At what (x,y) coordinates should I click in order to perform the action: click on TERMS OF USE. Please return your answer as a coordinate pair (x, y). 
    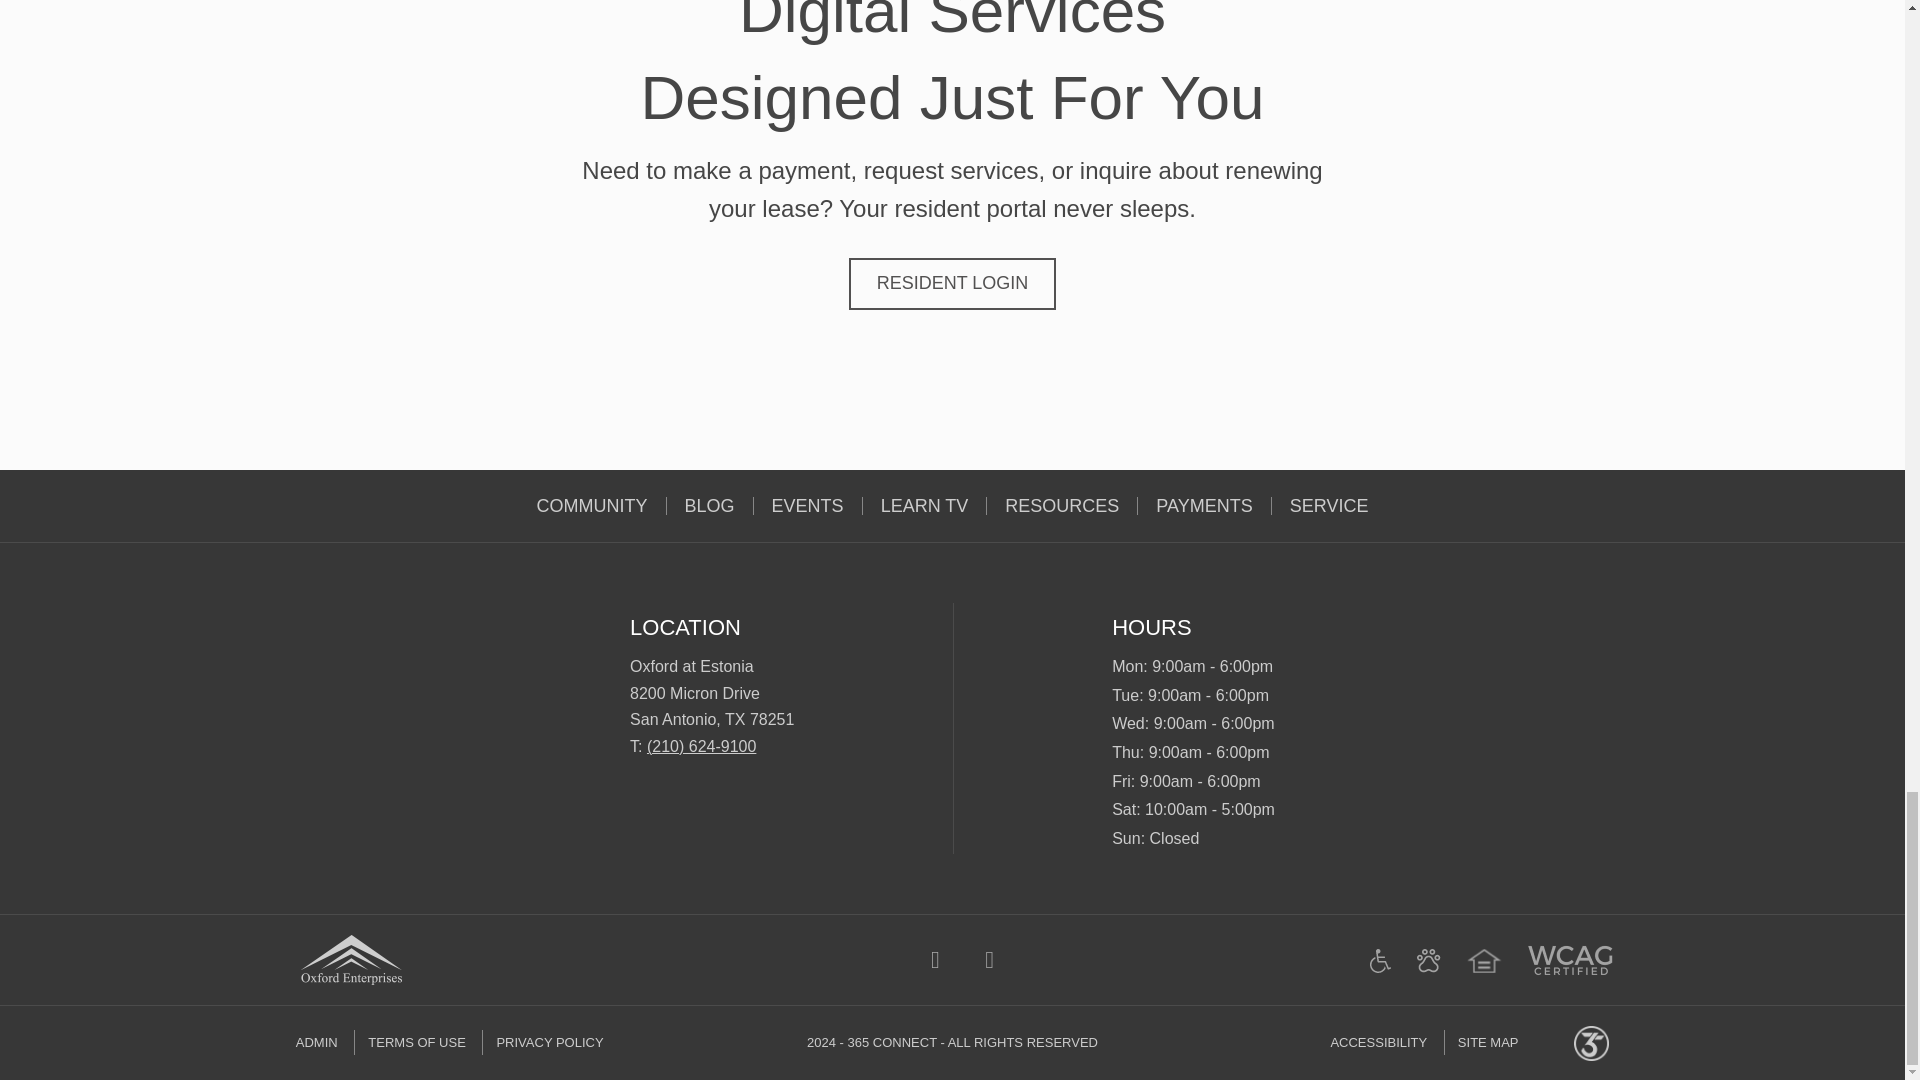
    Looking at the image, I should click on (416, 1042).